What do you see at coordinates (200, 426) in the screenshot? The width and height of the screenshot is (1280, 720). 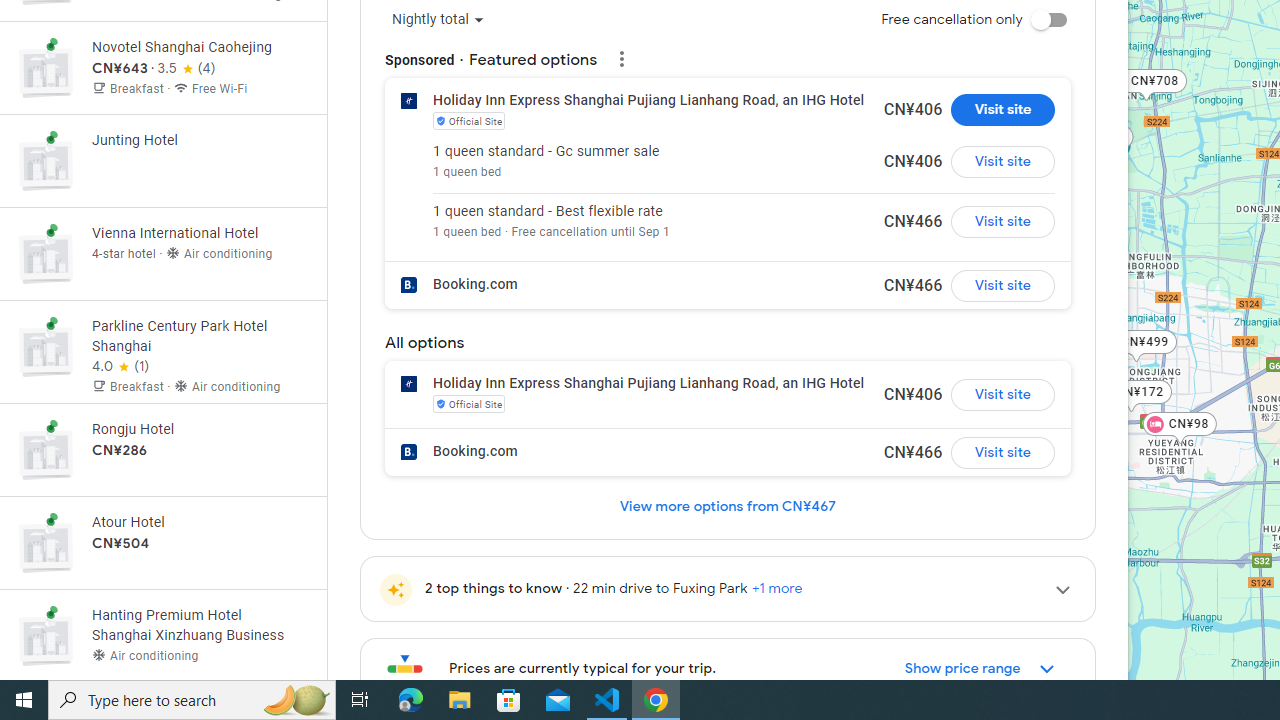 I see `View prices for Parkline Century Park Hotel Shanghai` at bounding box center [200, 426].